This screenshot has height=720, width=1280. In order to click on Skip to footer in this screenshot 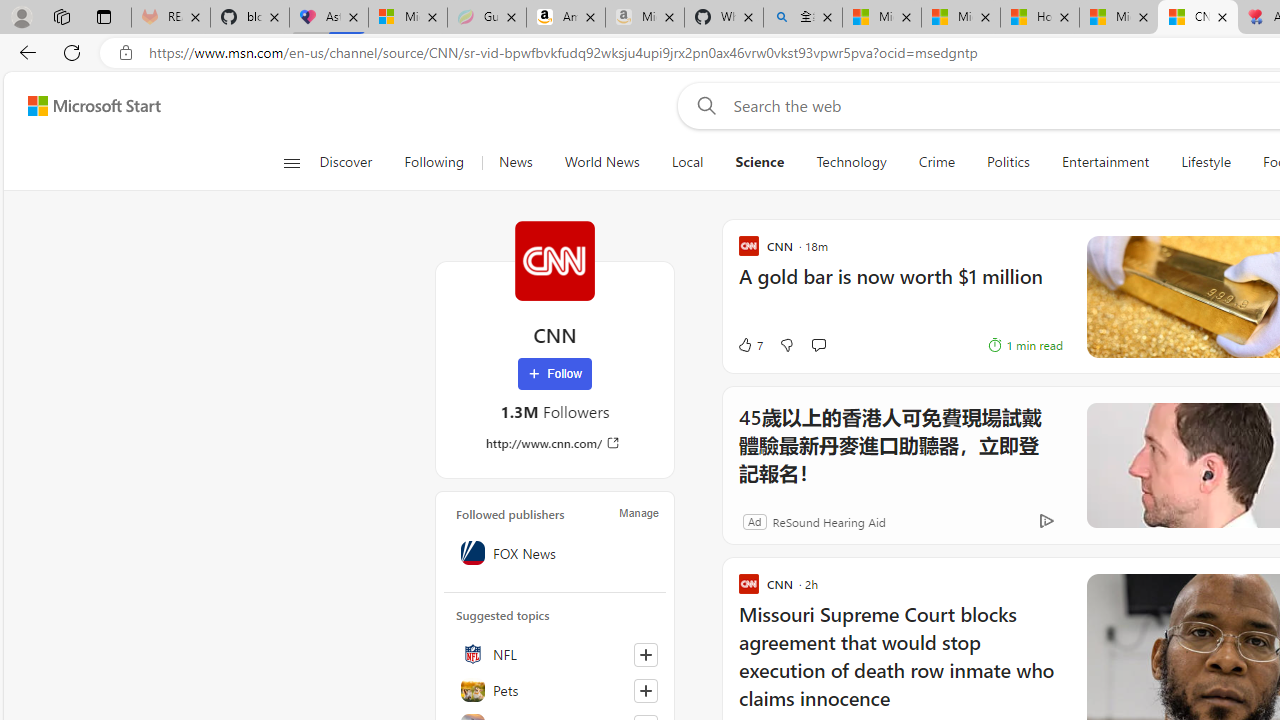, I will do `click(82, 106)`.